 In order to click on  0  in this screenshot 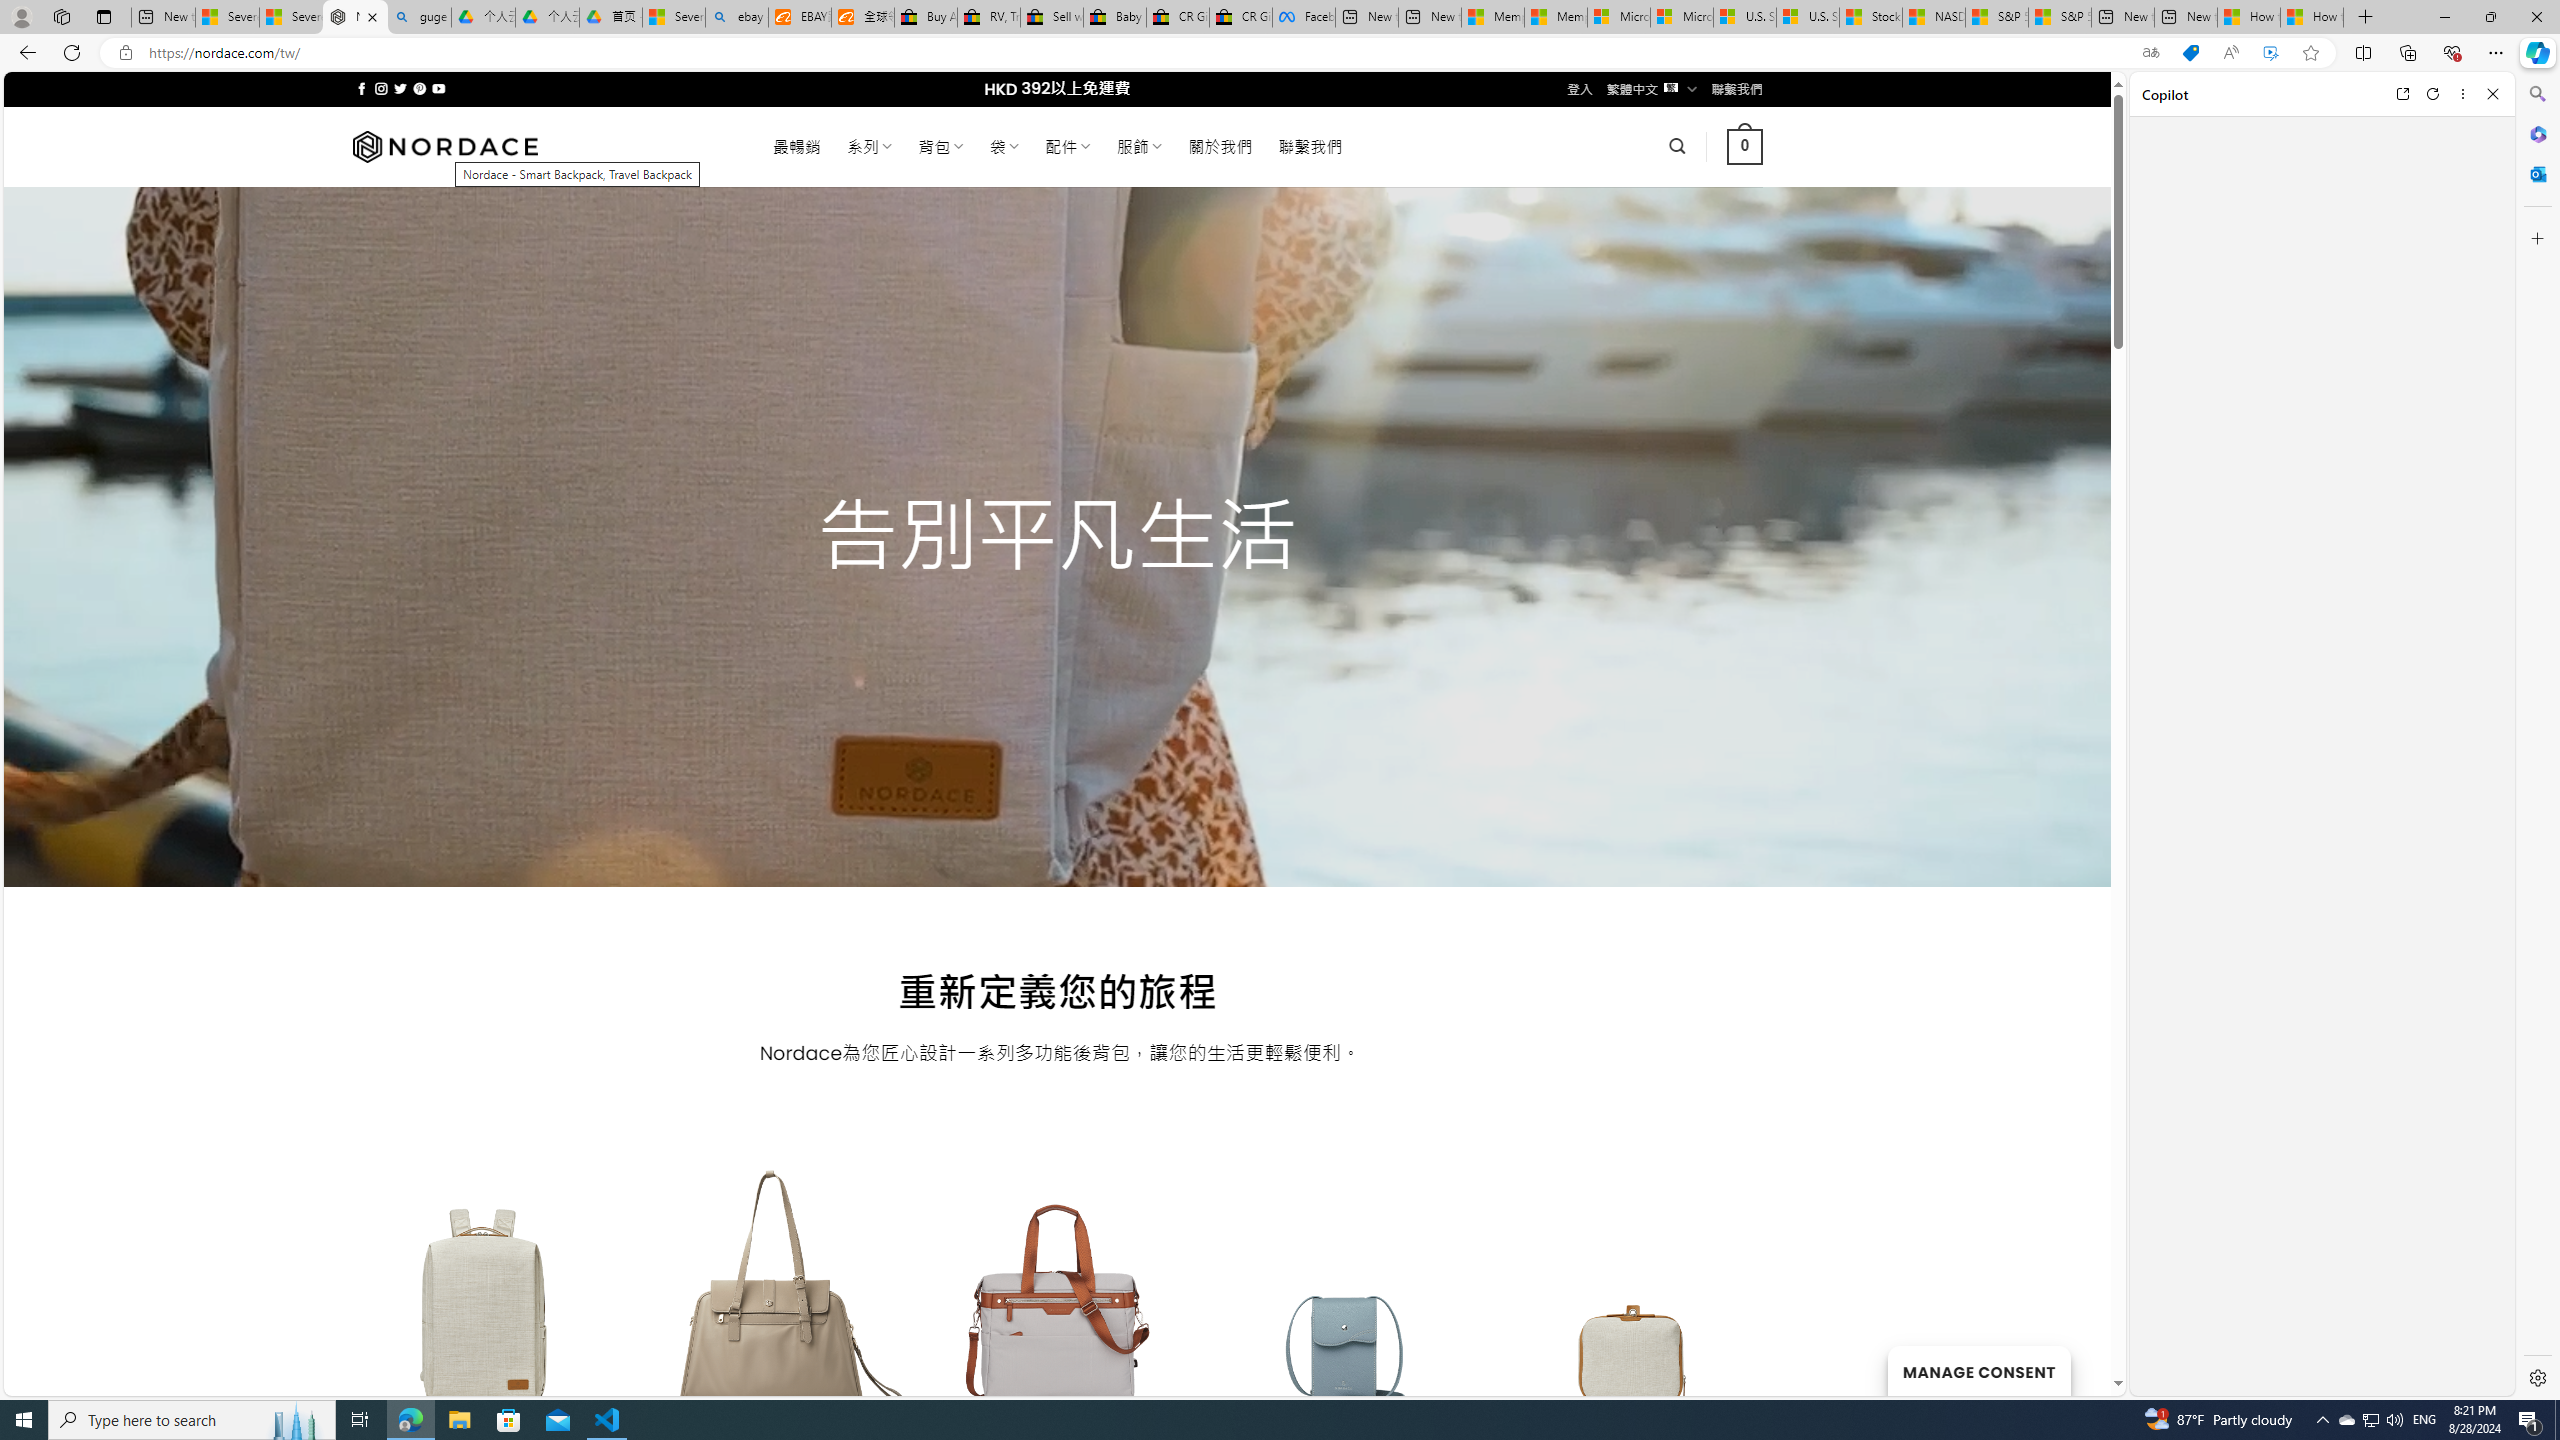, I will do `click(1746, 146)`.